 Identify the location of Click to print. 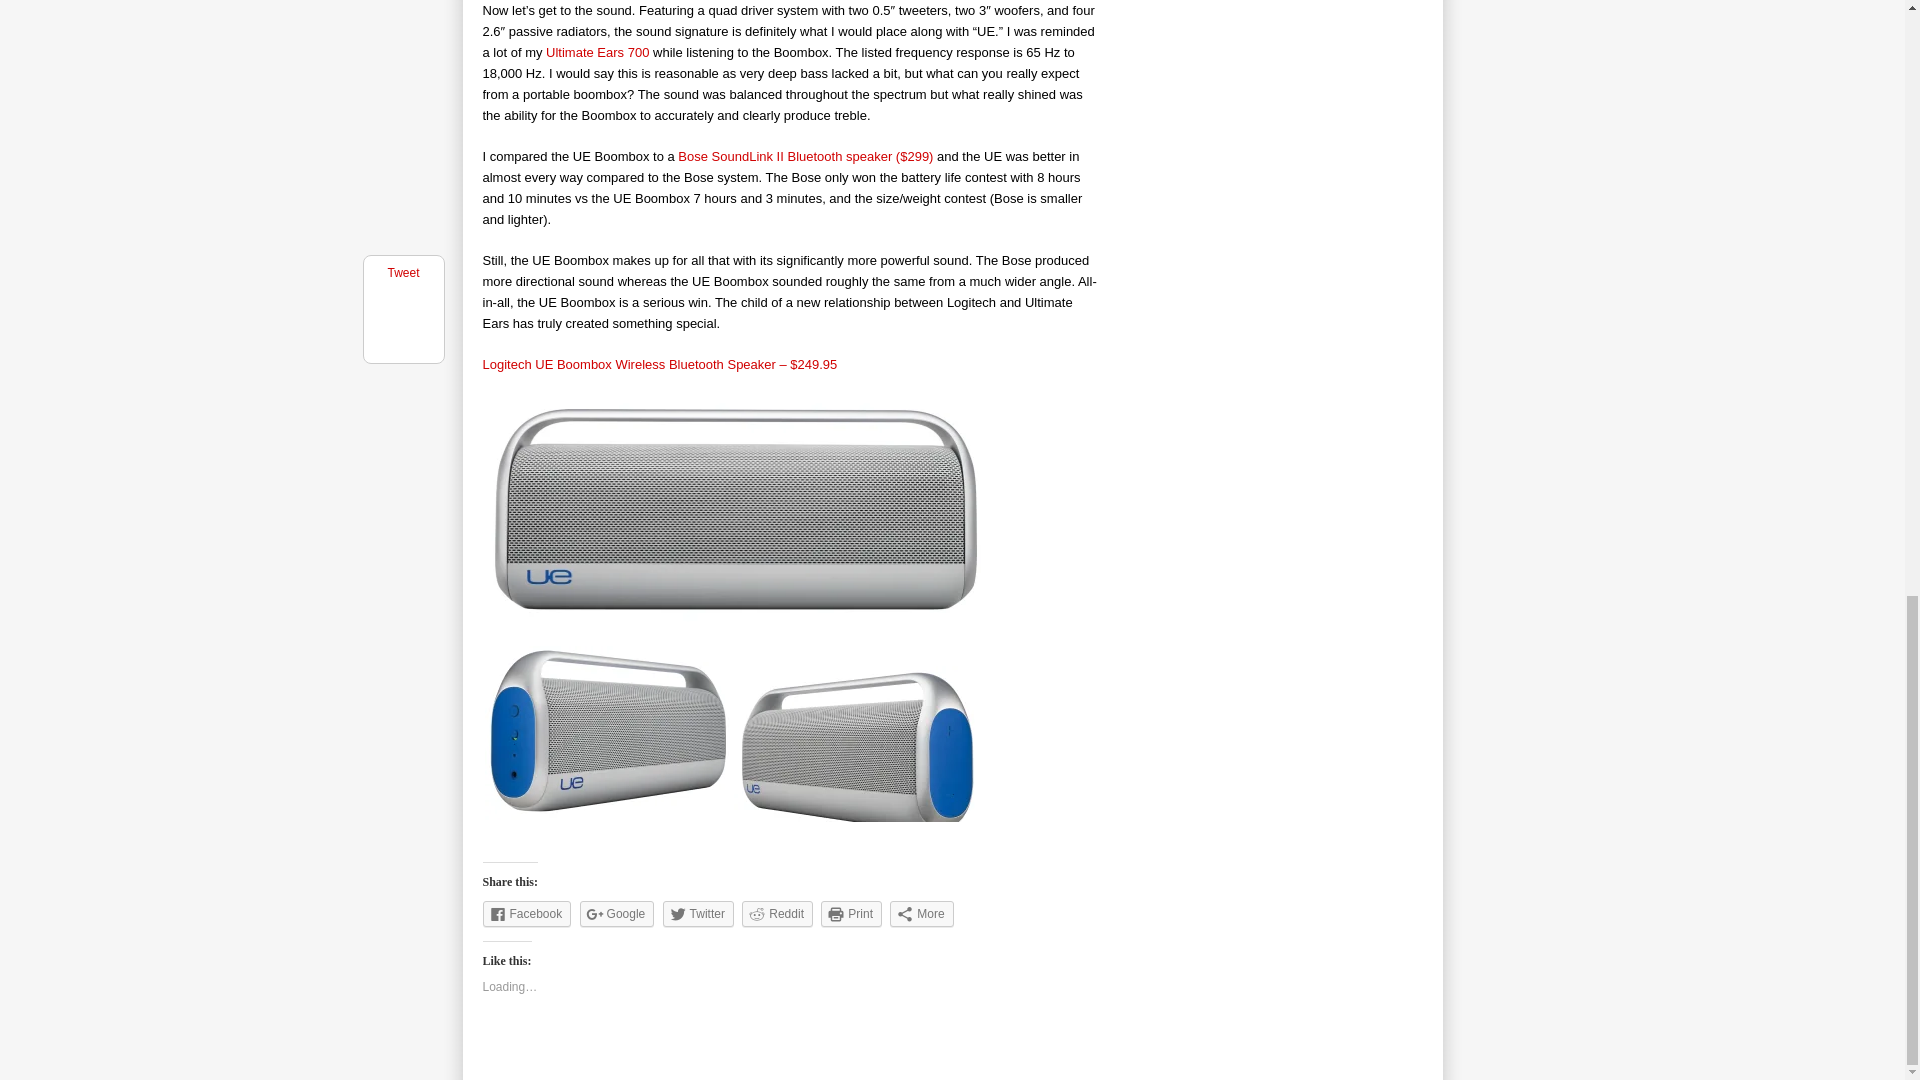
(851, 913).